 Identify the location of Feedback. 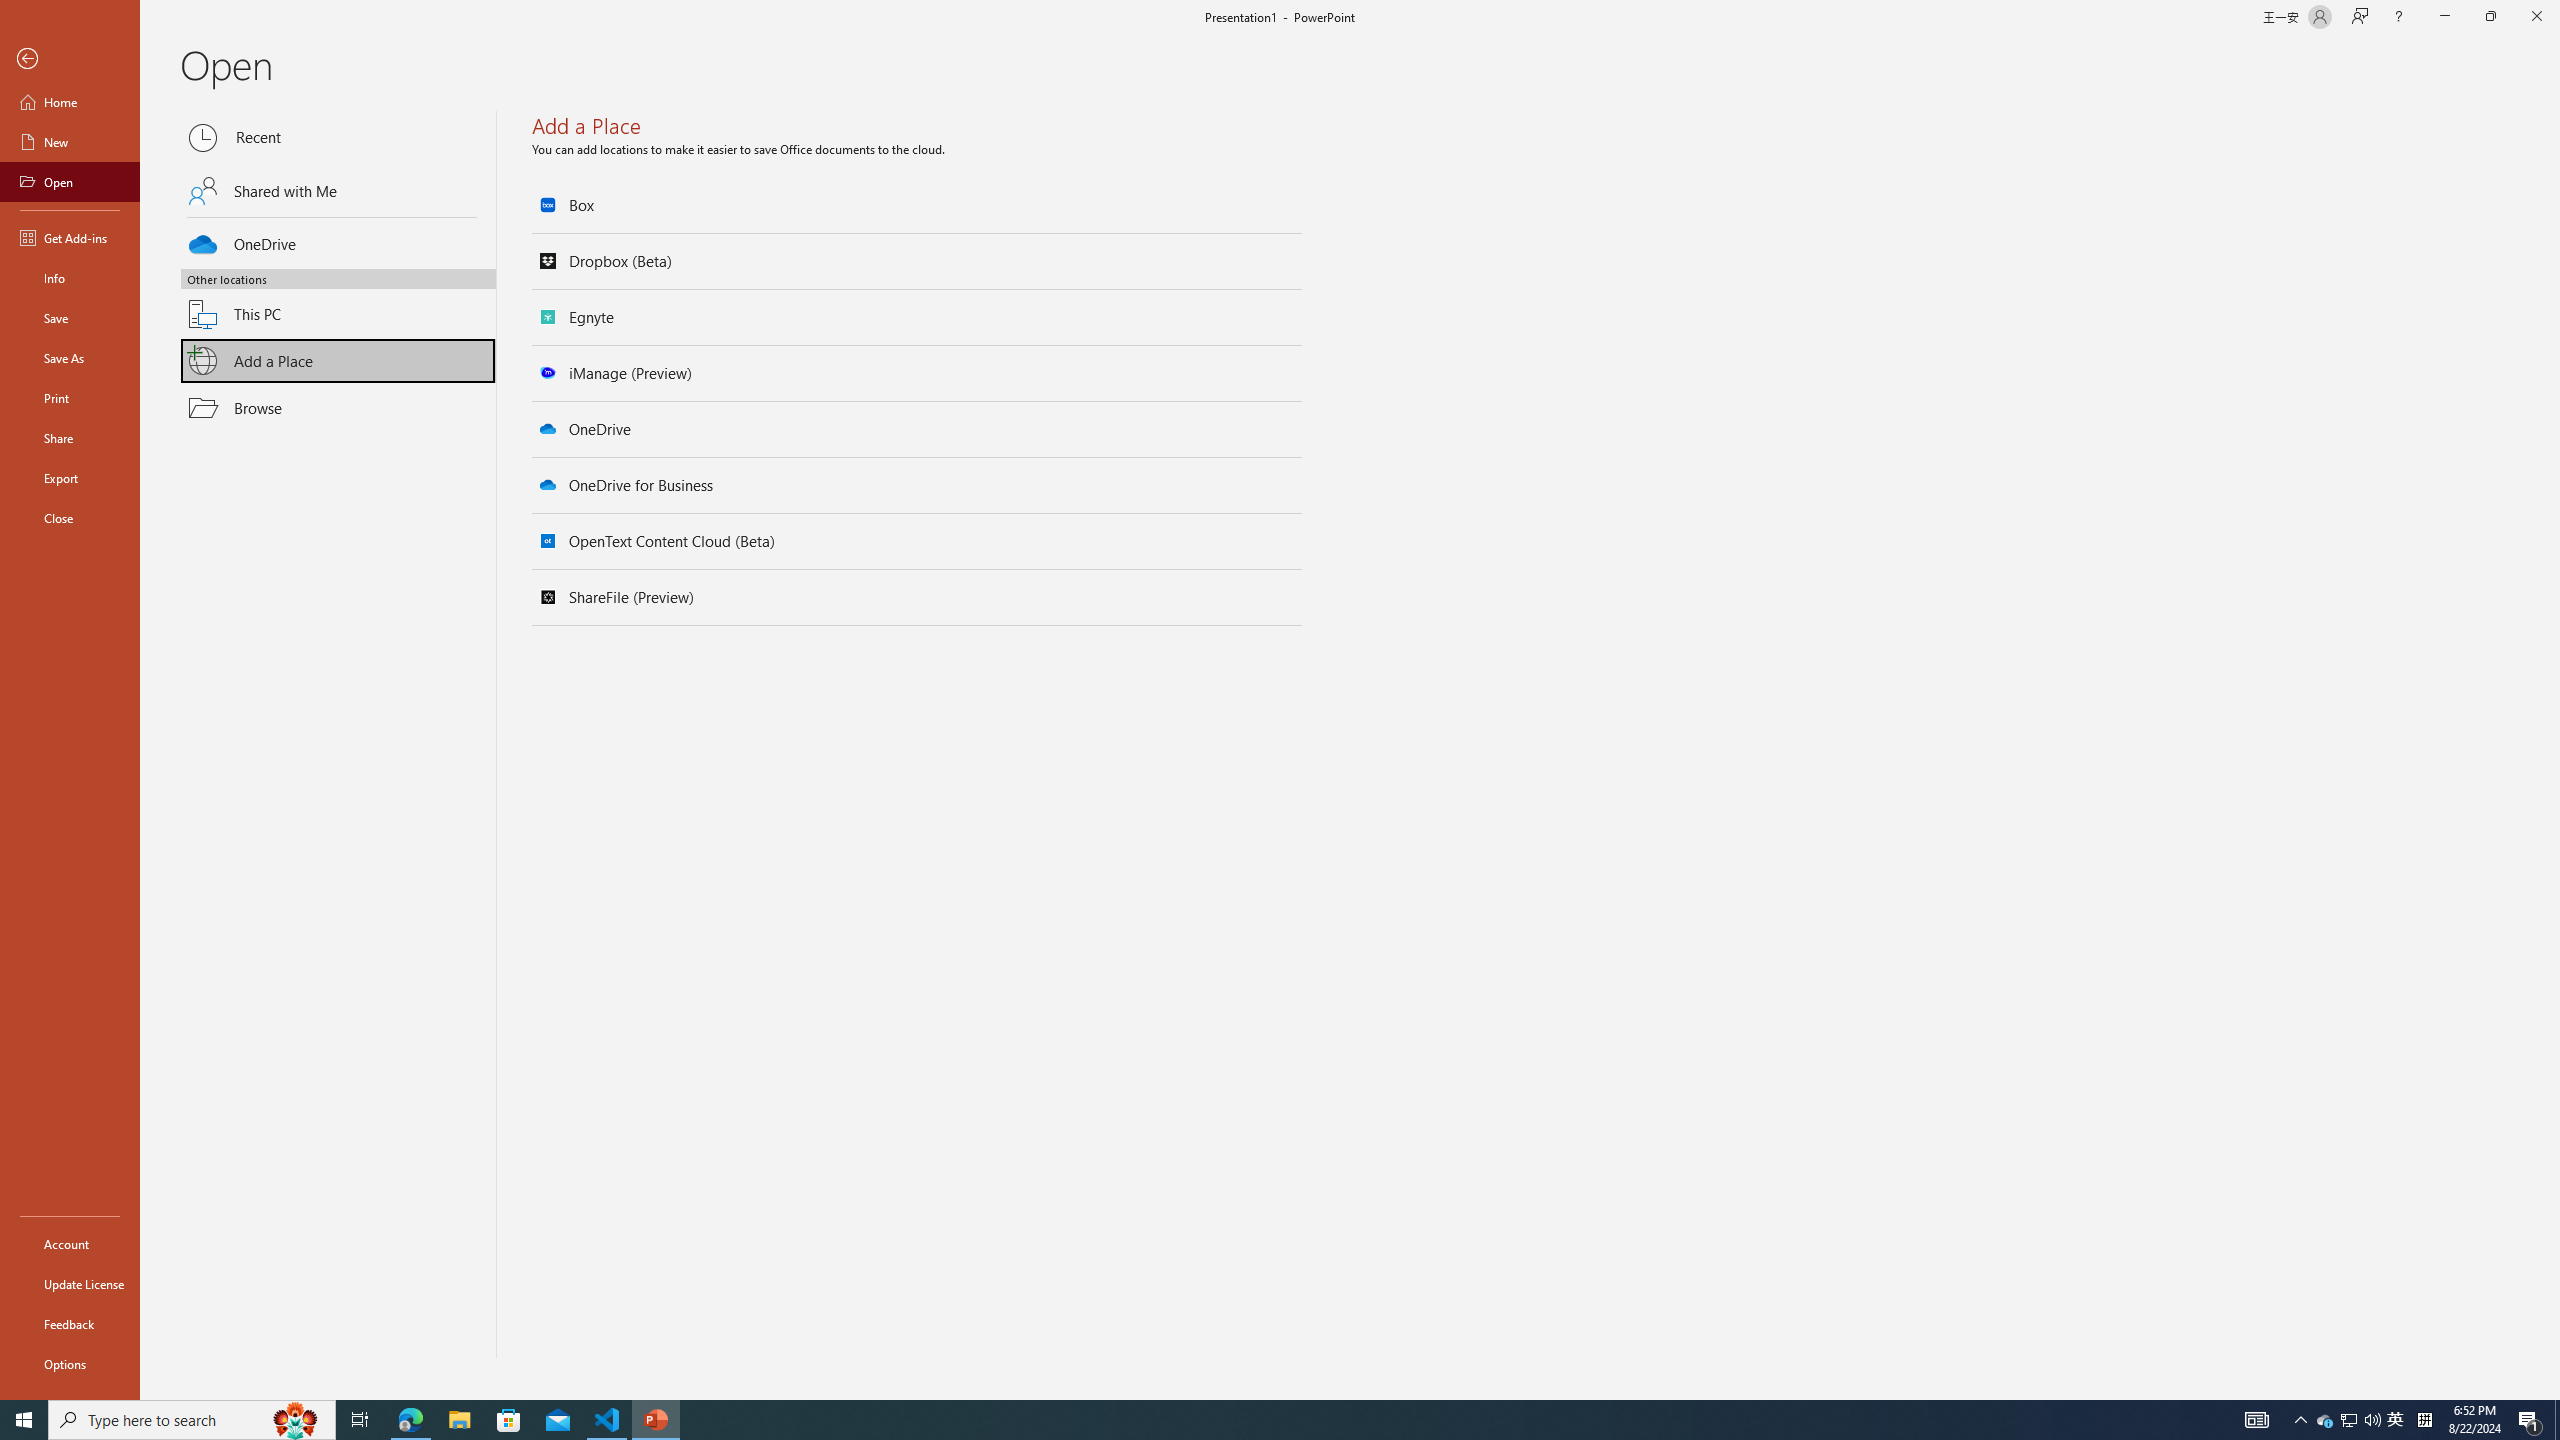
(70, 1324).